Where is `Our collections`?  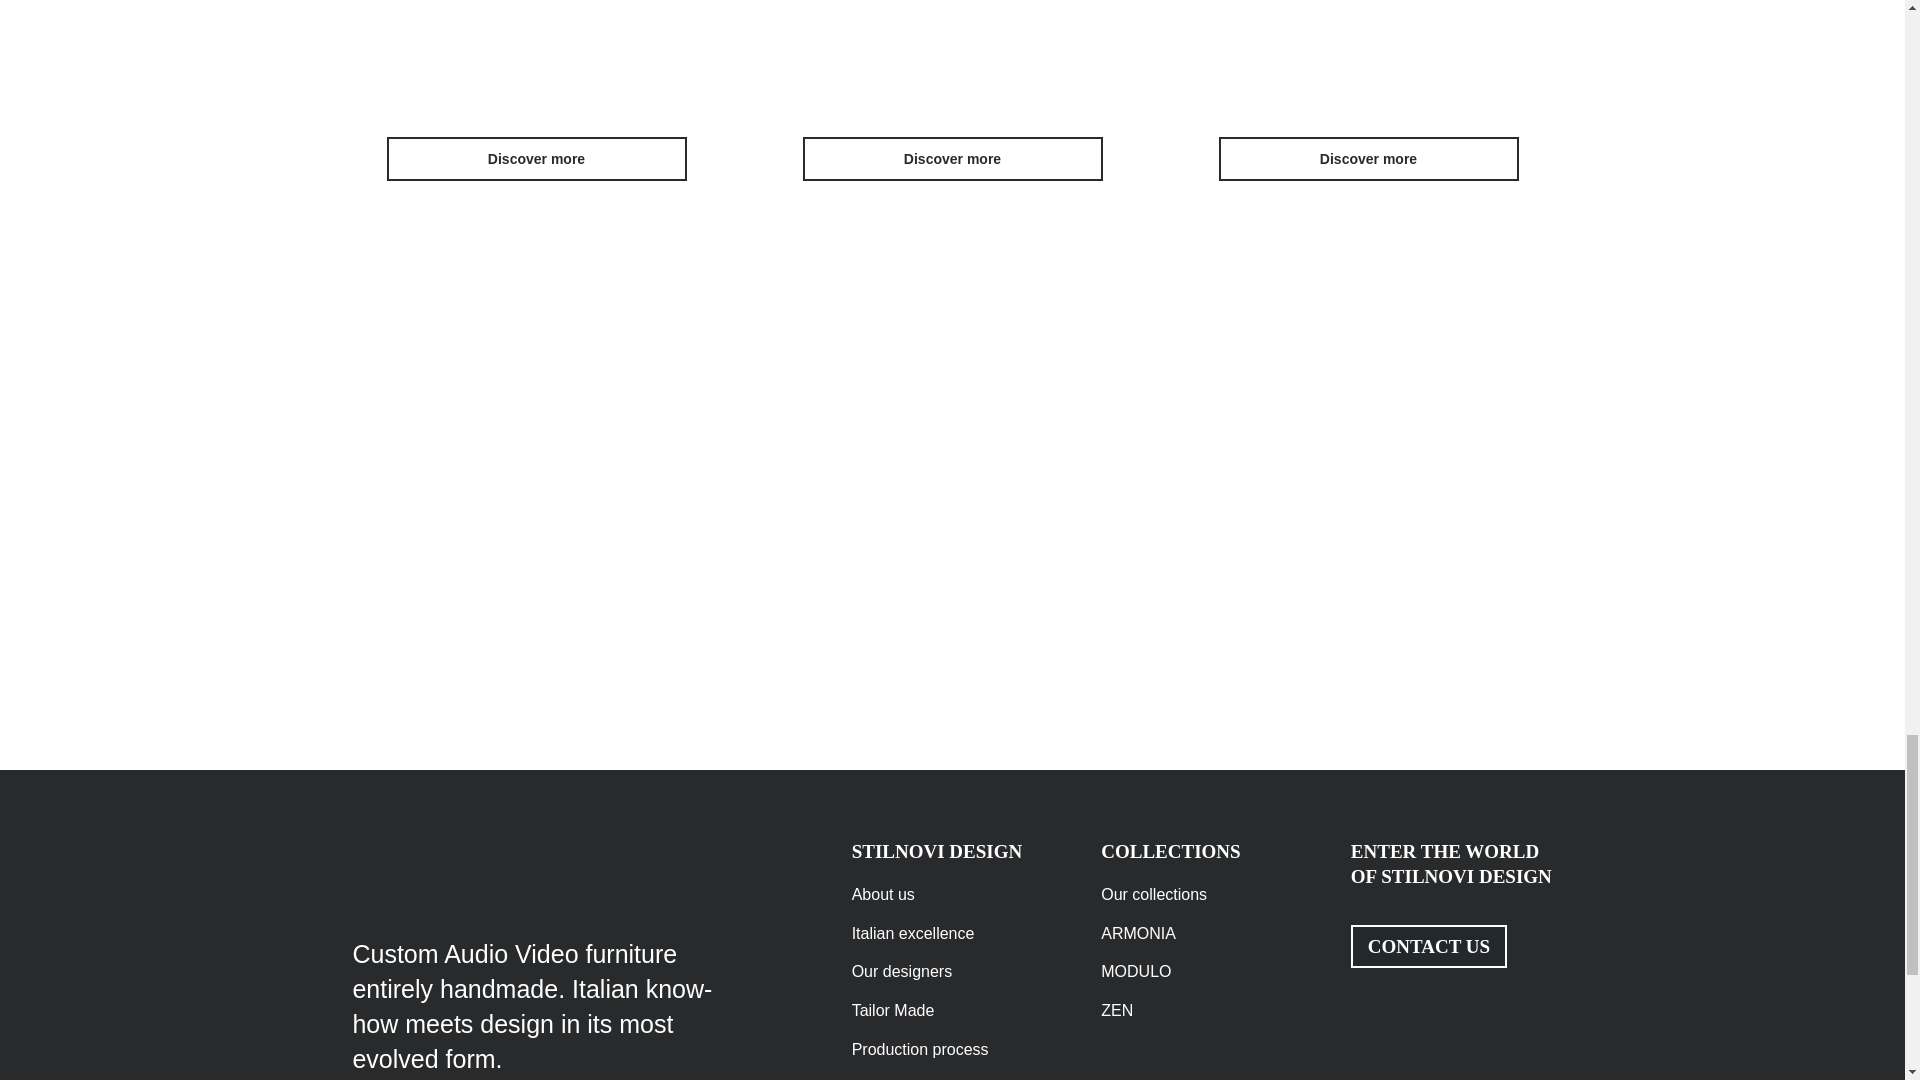 Our collections is located at coordinates (1202, 896).